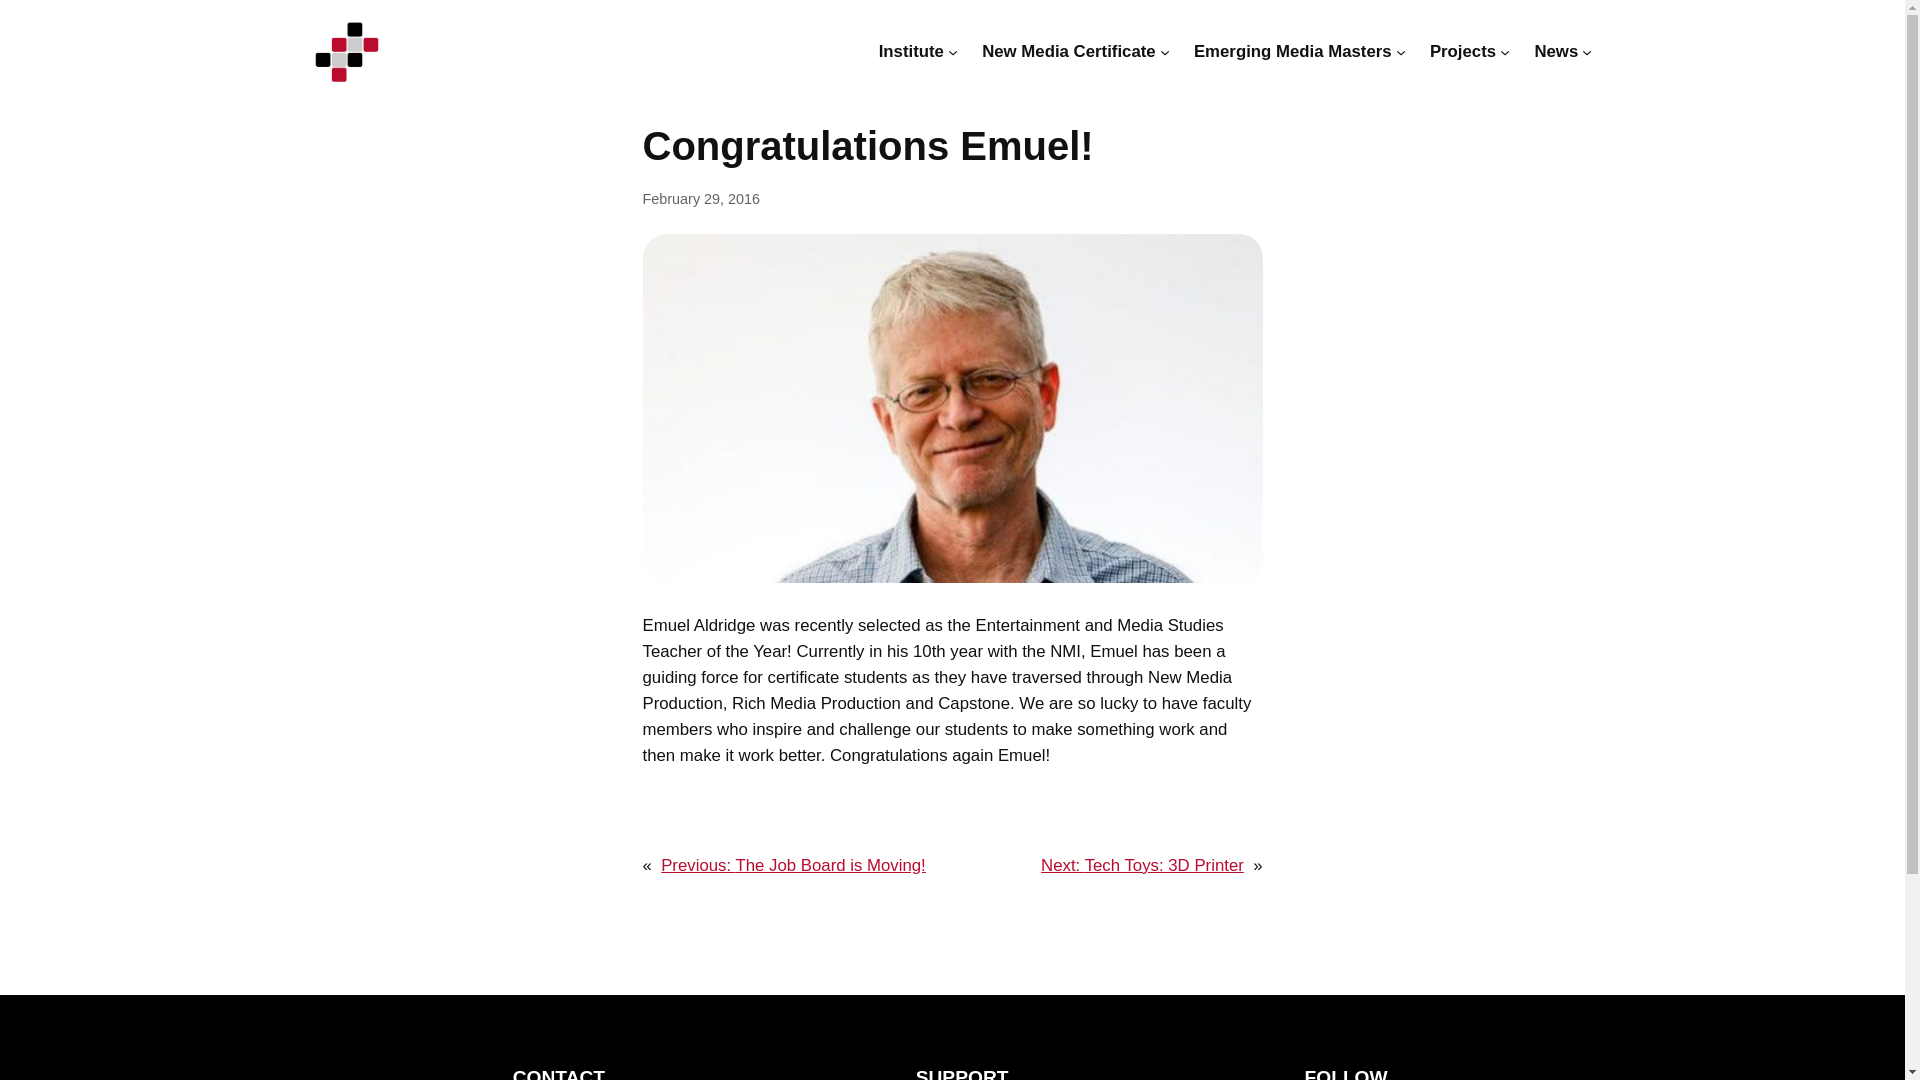 The height and width of the screenshot is (1080, 1920). I want to click on New Media Certificate, so click(1068, 51).